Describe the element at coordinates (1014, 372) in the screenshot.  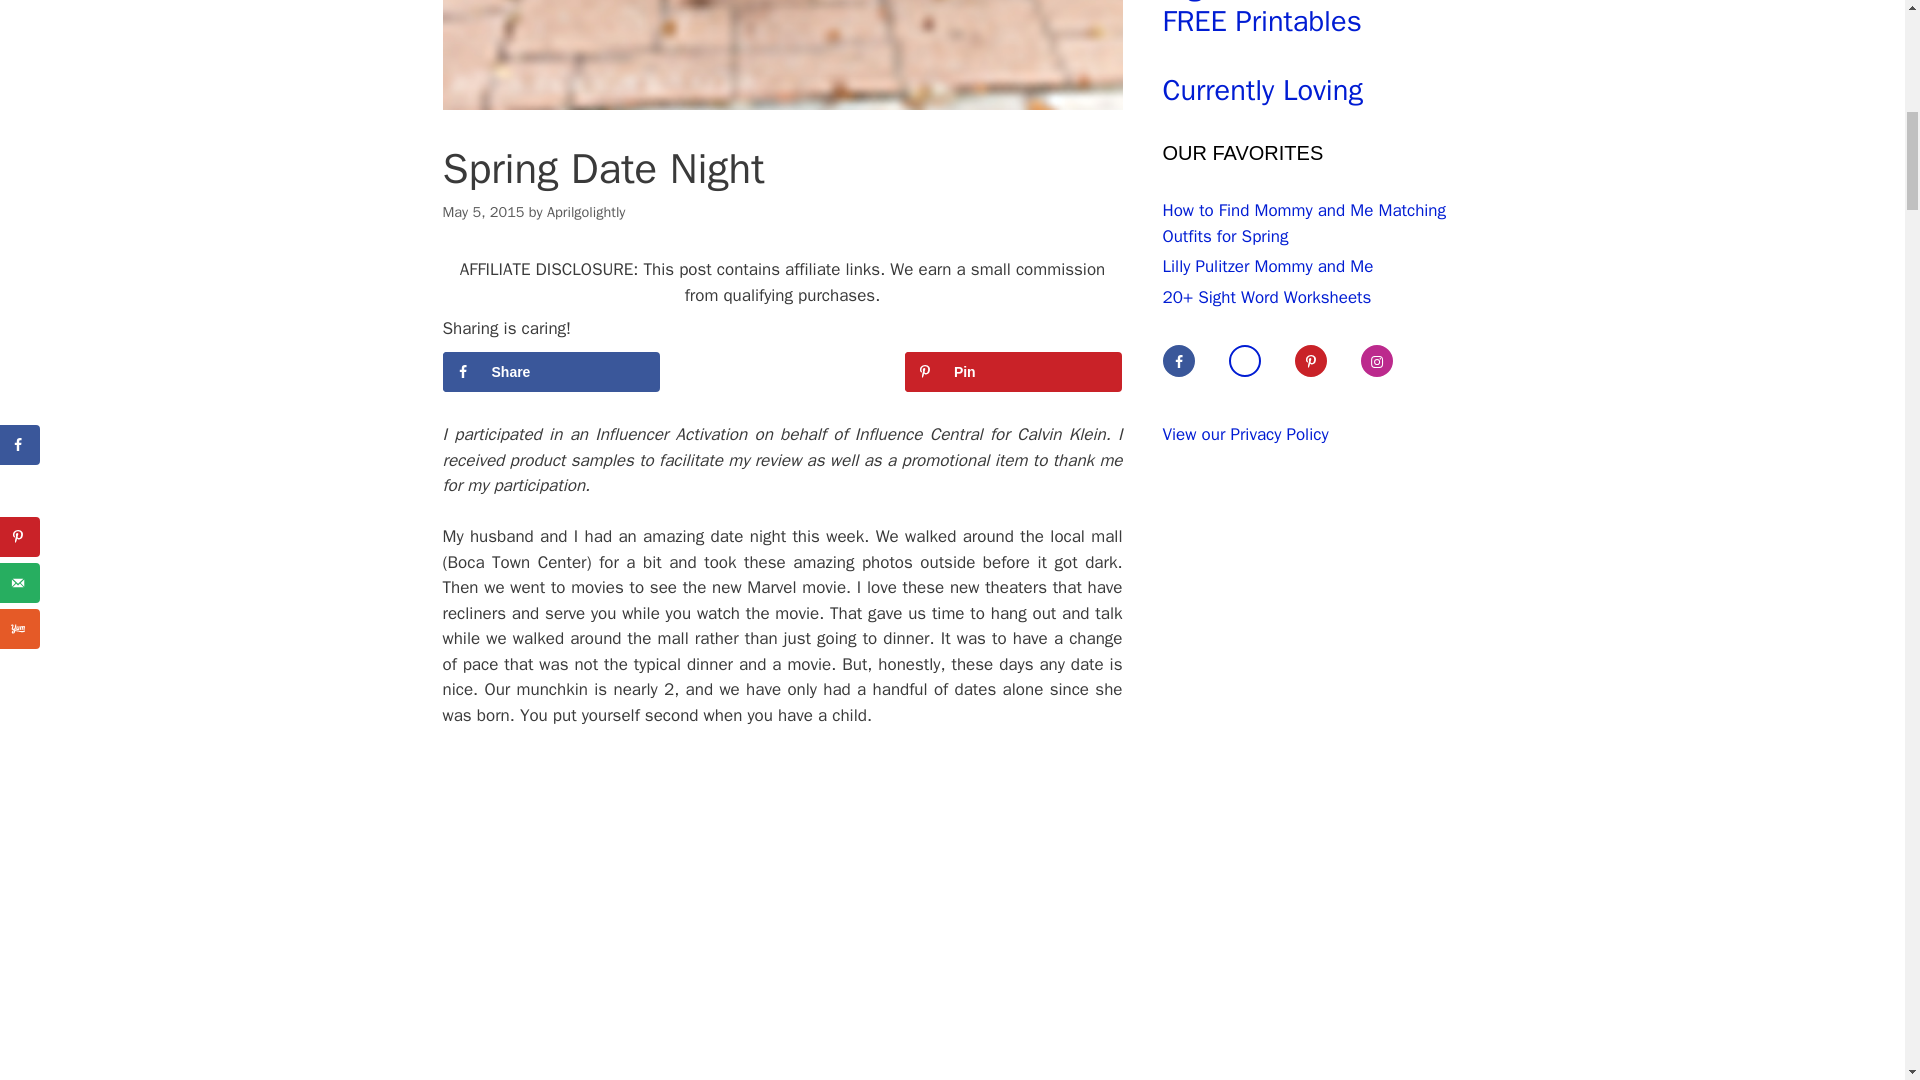
I see `Save to Pinterest` at that location.